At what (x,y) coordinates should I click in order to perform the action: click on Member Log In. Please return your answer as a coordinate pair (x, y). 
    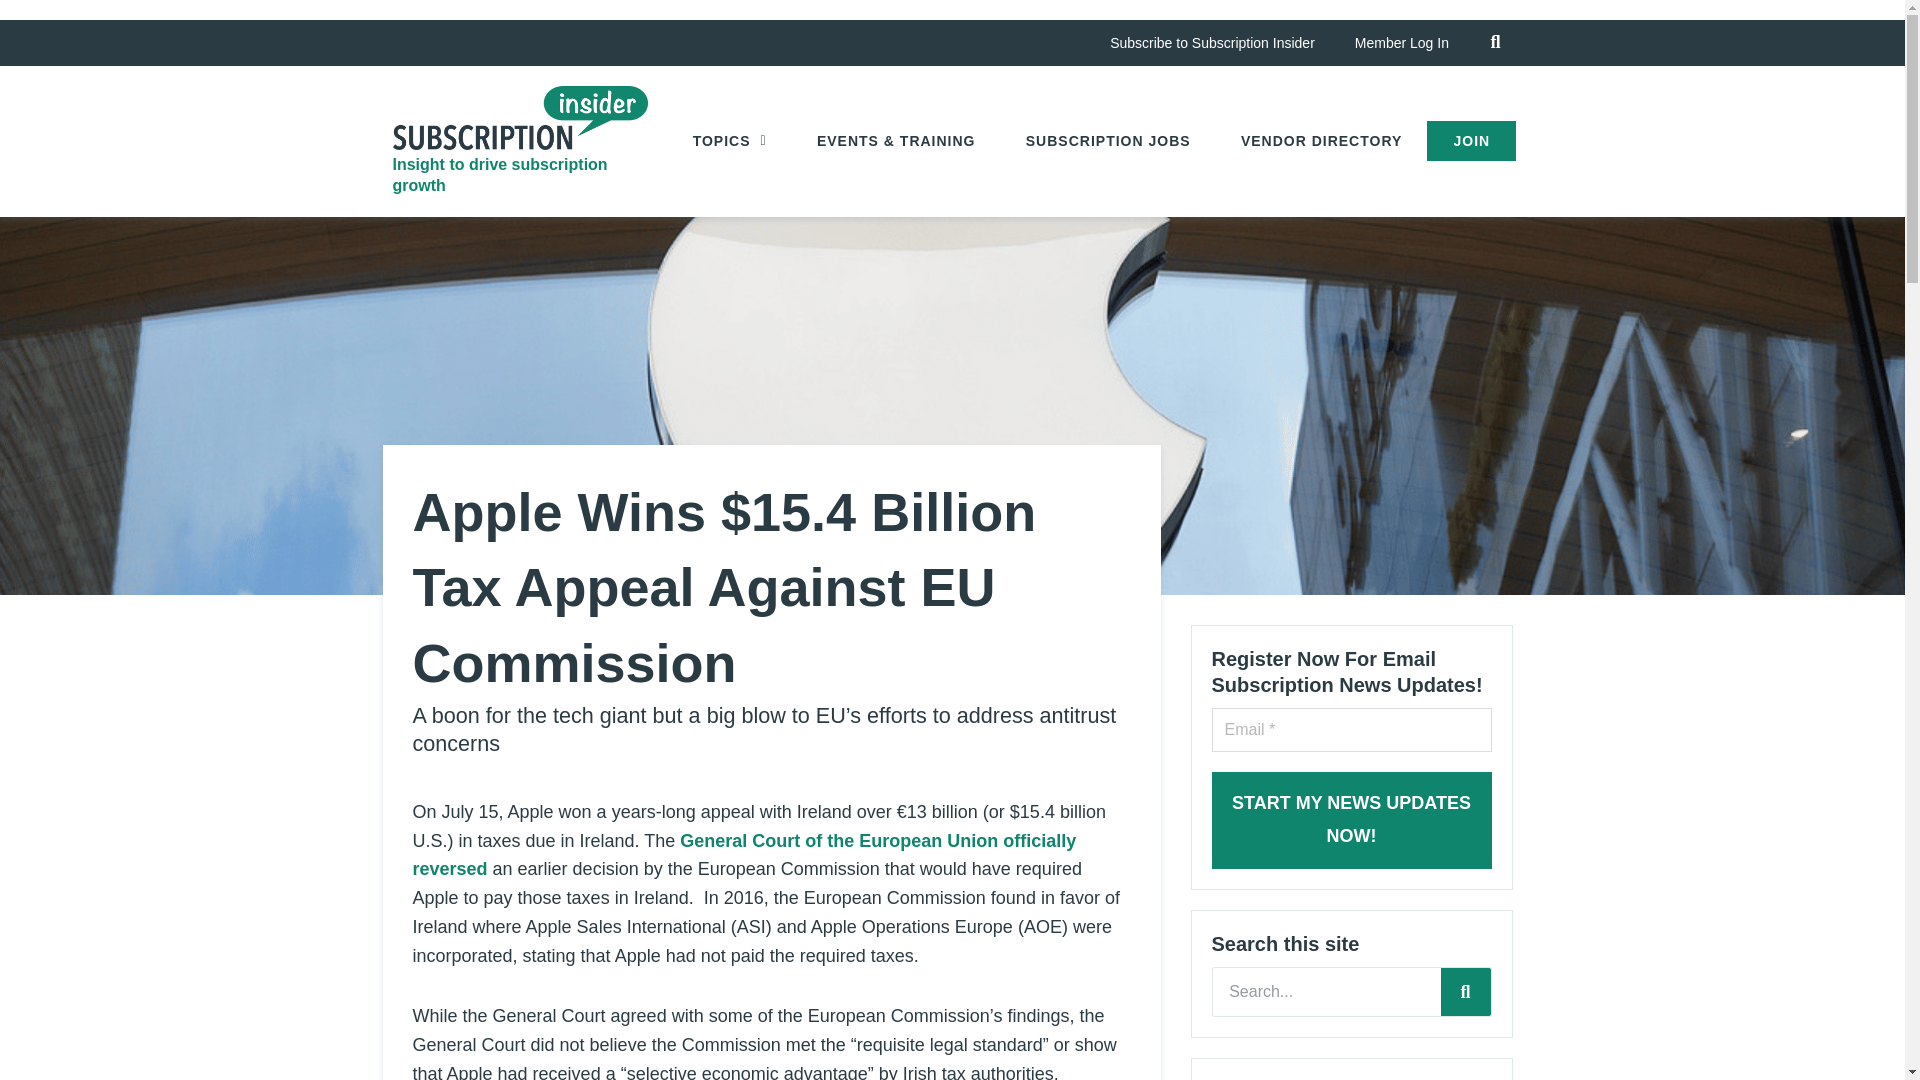
    Looking at the image, I should click on (1401, 42).